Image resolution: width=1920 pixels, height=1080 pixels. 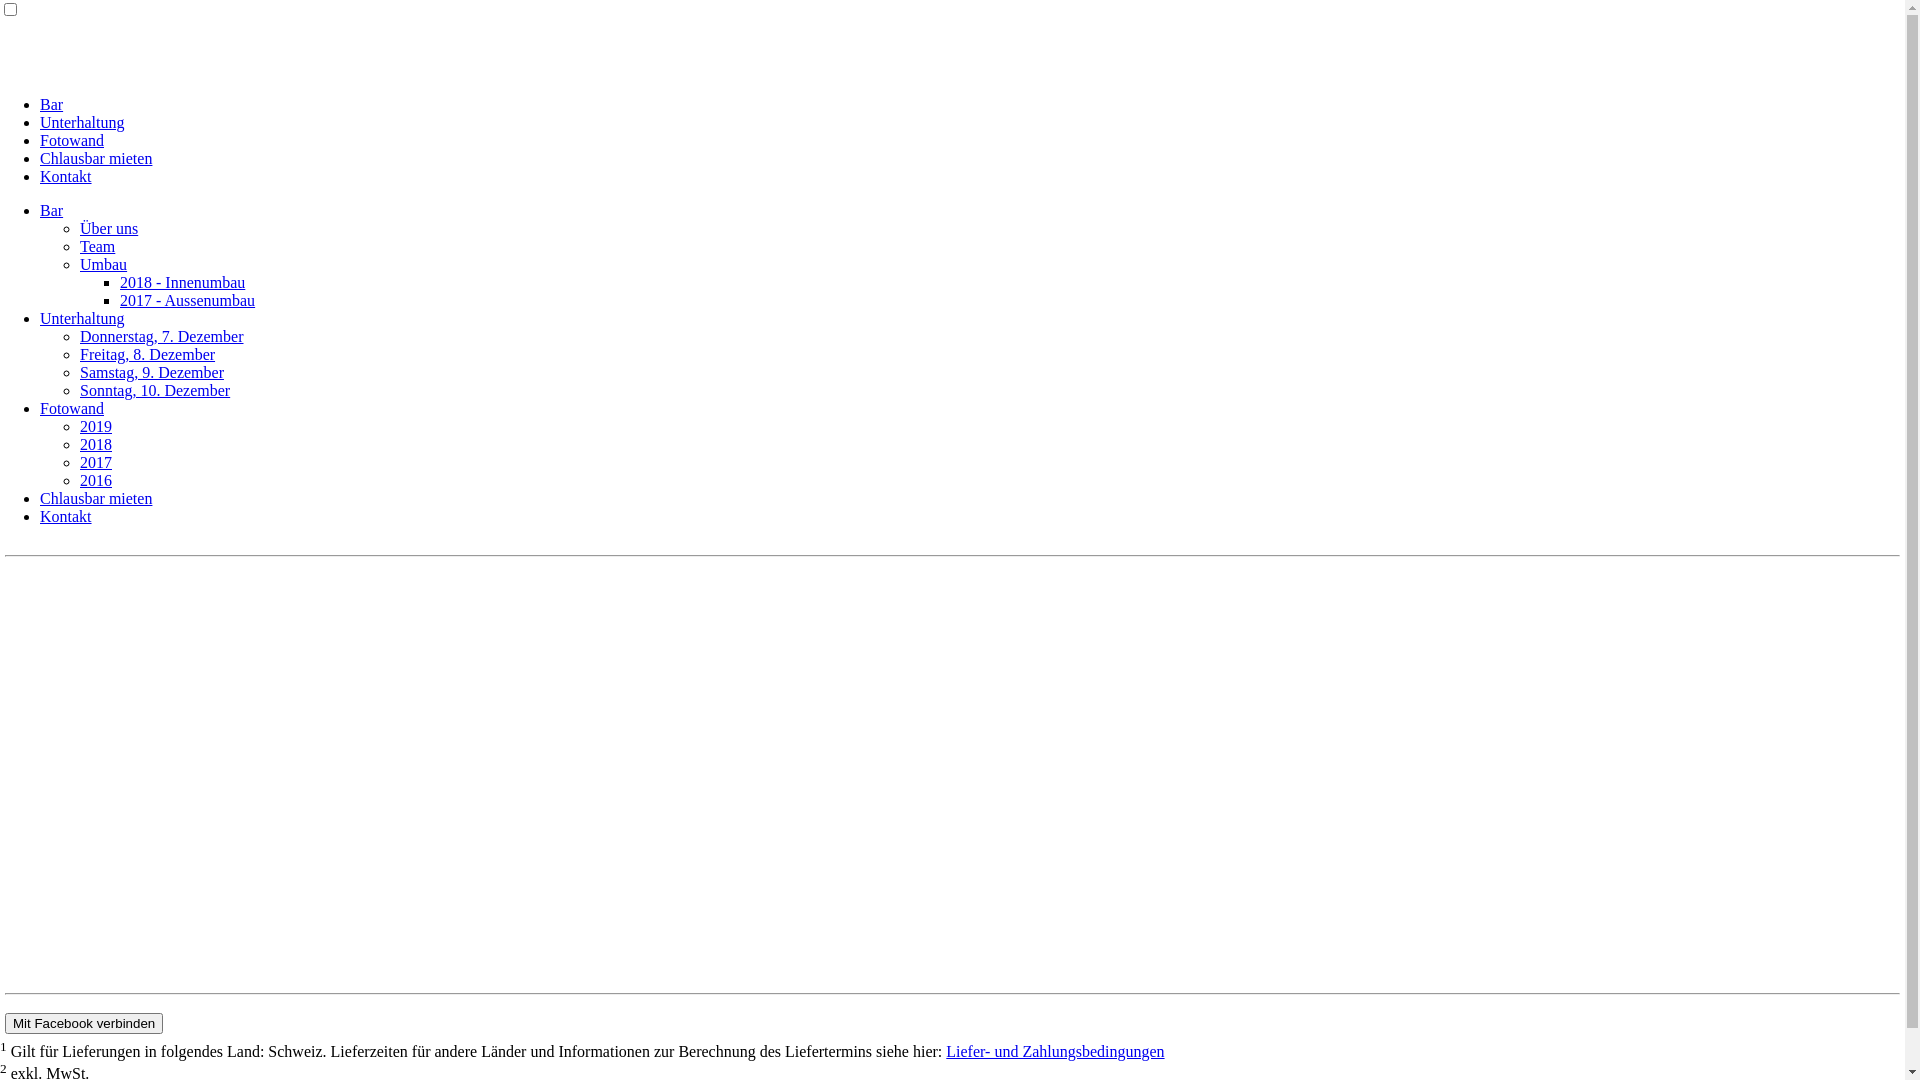 What do you see at coordinates (82, 318) in the screenshot?
I see `Unterhaltung` at bounding box center [82, 318].